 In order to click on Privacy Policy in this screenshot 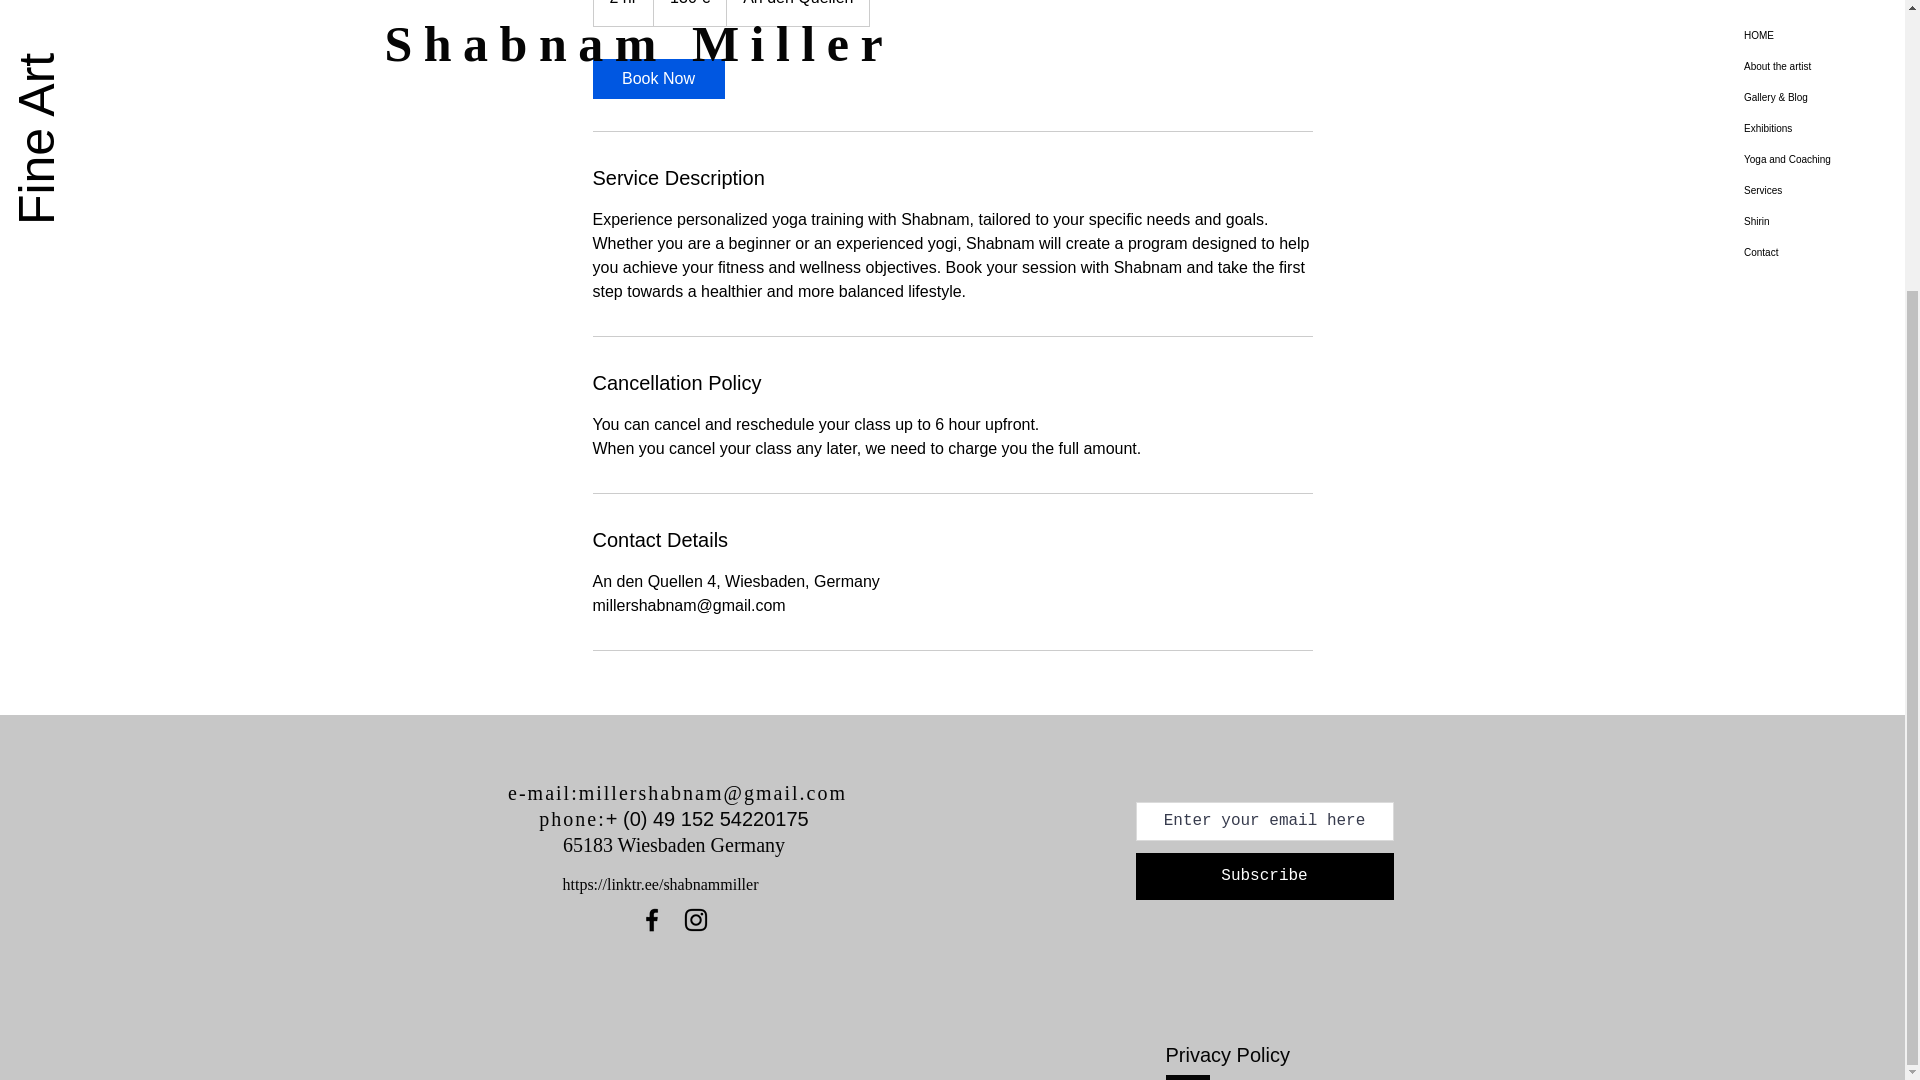, I will do `click(1236, 1054)`.